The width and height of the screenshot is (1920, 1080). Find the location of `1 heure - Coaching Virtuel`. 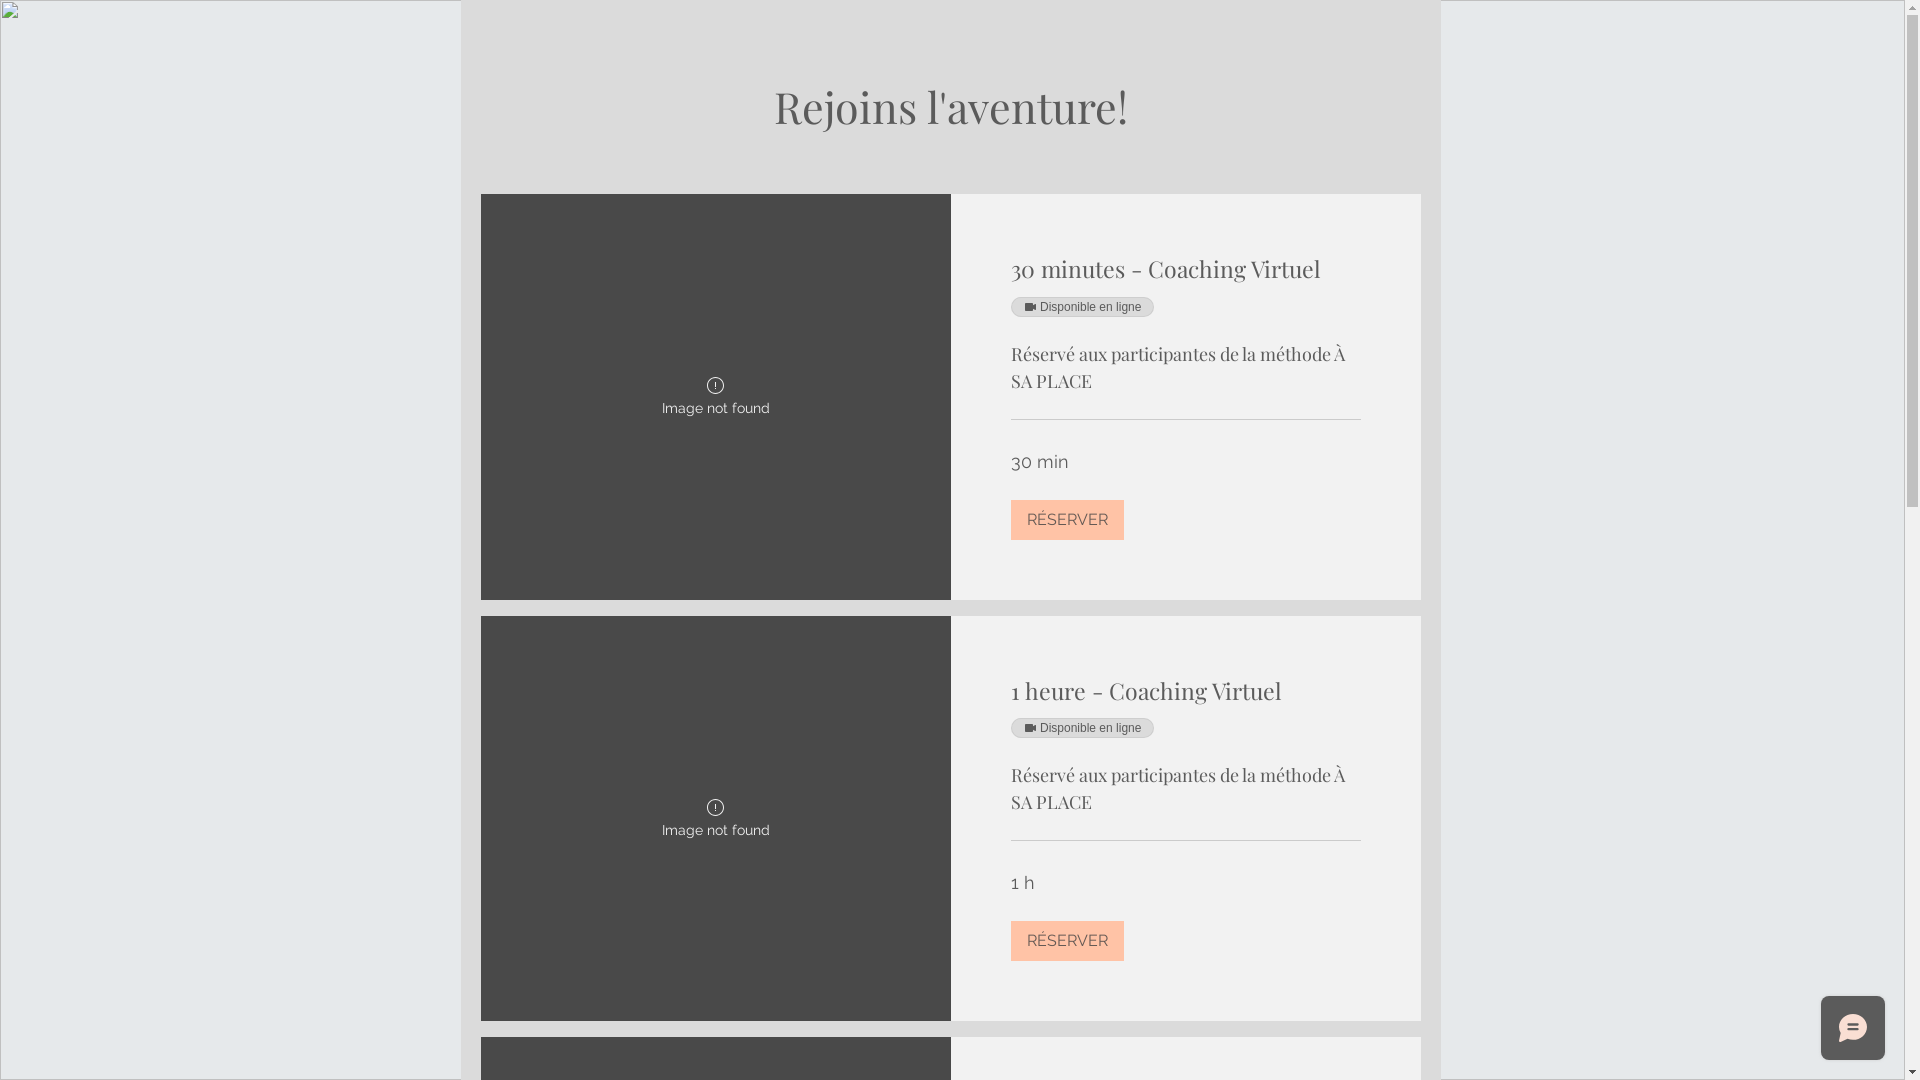

1 heure - Coaching Virtuel is located at coordinates (1184, 690).